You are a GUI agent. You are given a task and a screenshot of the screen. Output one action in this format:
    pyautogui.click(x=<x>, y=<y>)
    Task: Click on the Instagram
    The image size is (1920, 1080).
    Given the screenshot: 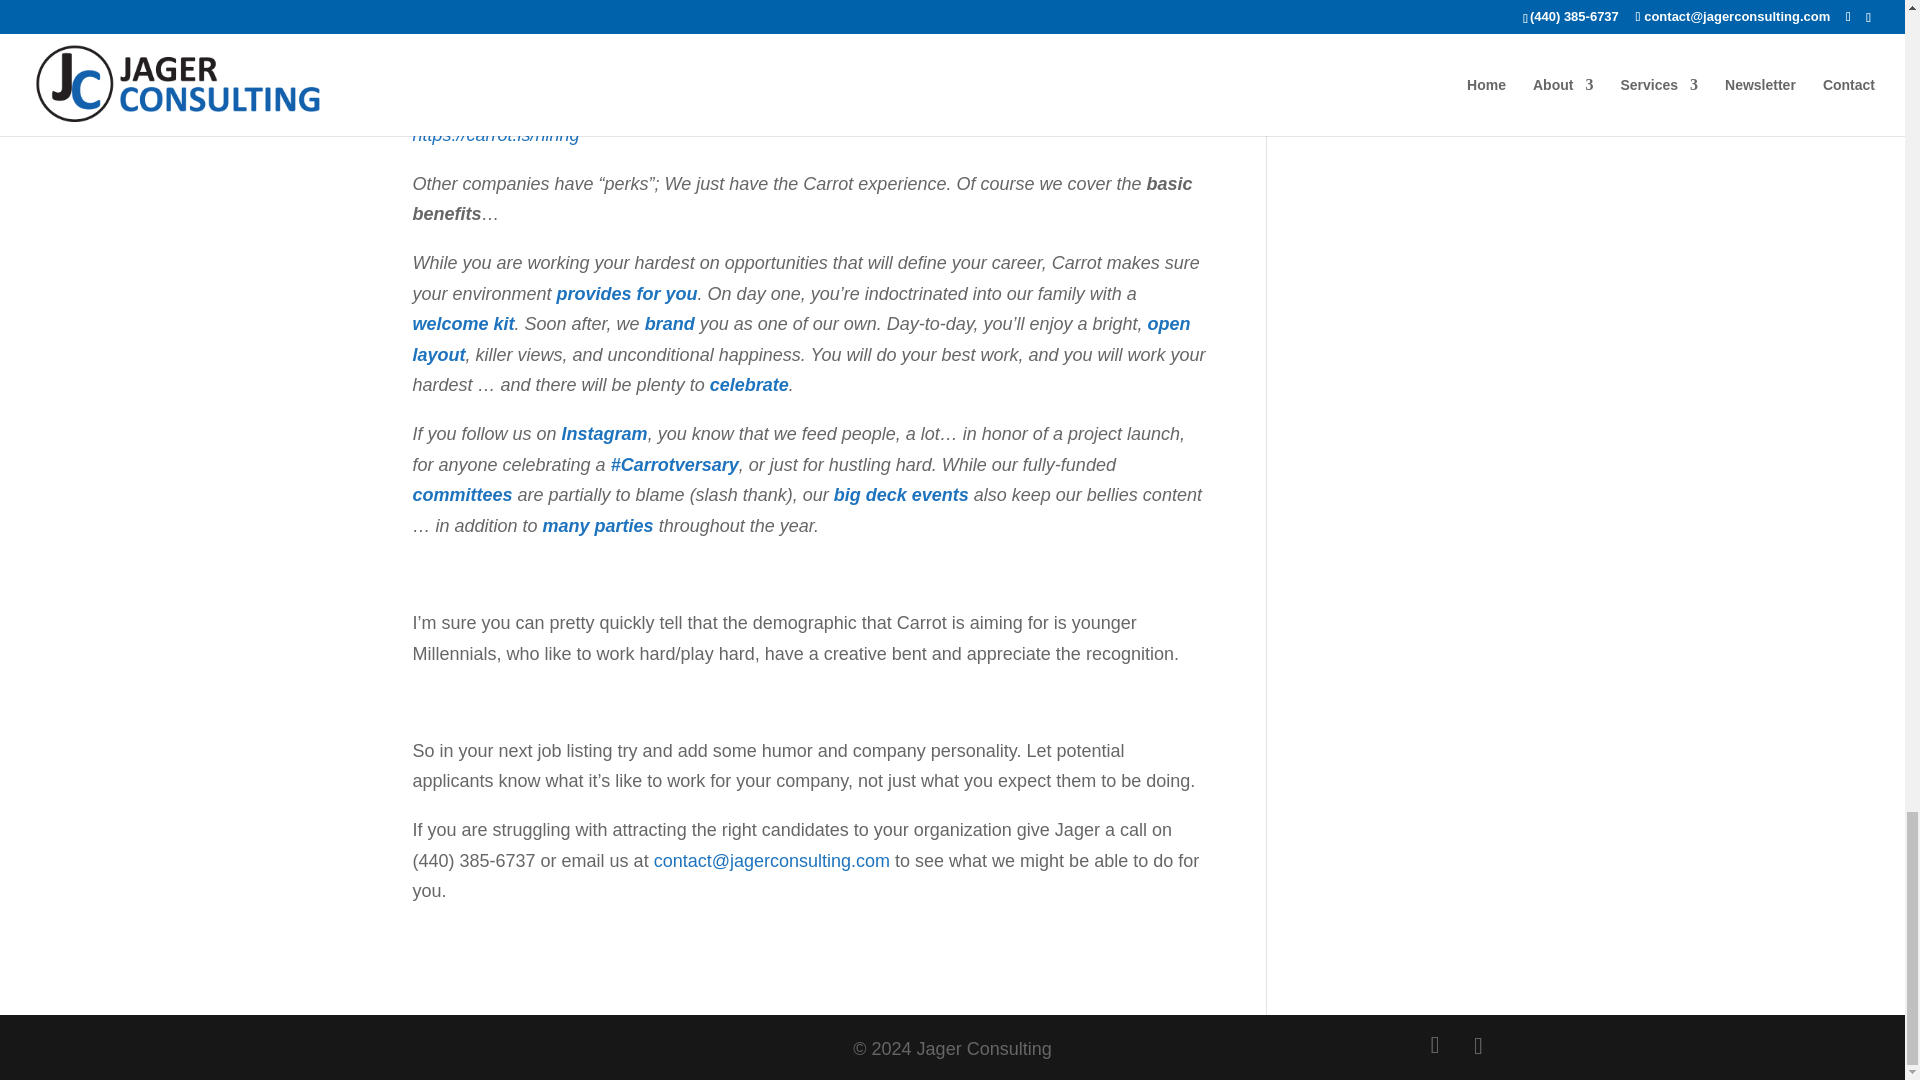 What is the action you would take?
    pyautogui.click(x=605, y=434)
    